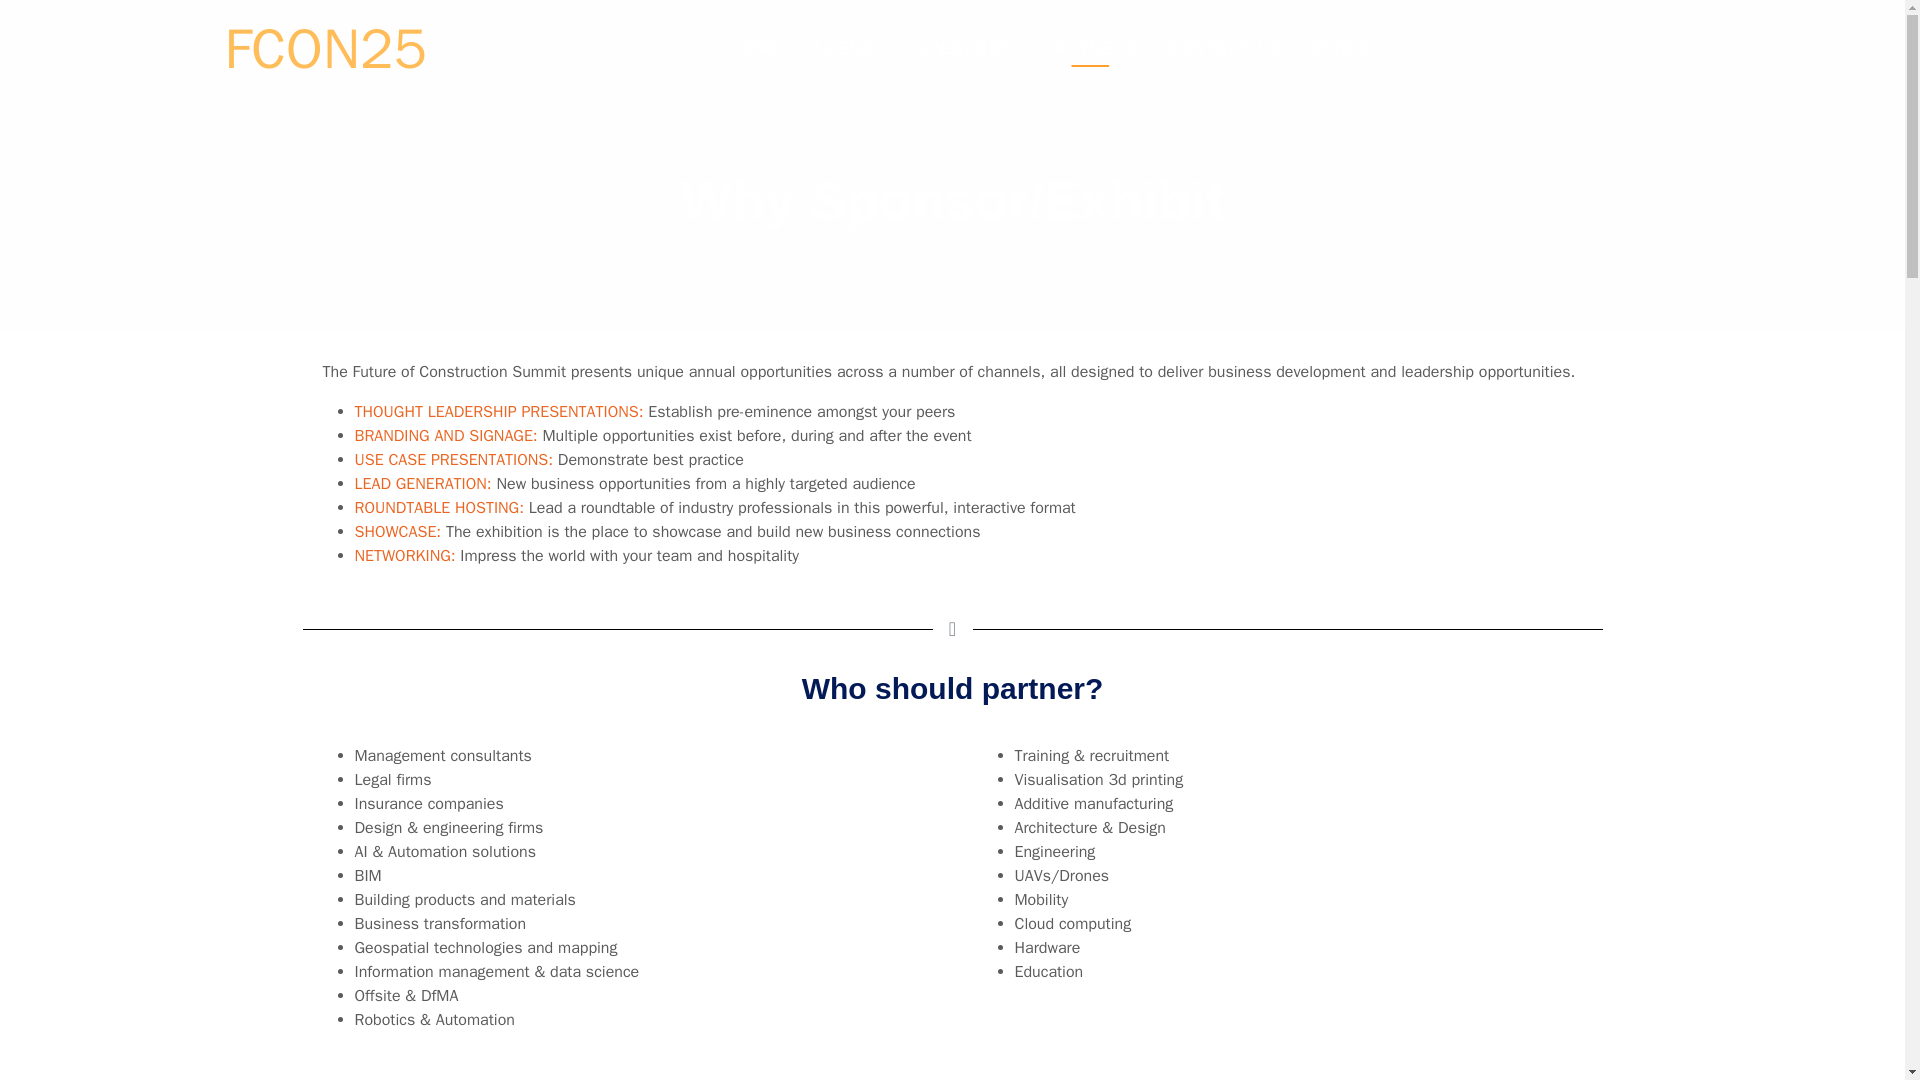 The width and height of the screenshot is (1920, 1080). Describe the element at coordinates (322, 48) in the screenshot. I see `FCON25` at that location.